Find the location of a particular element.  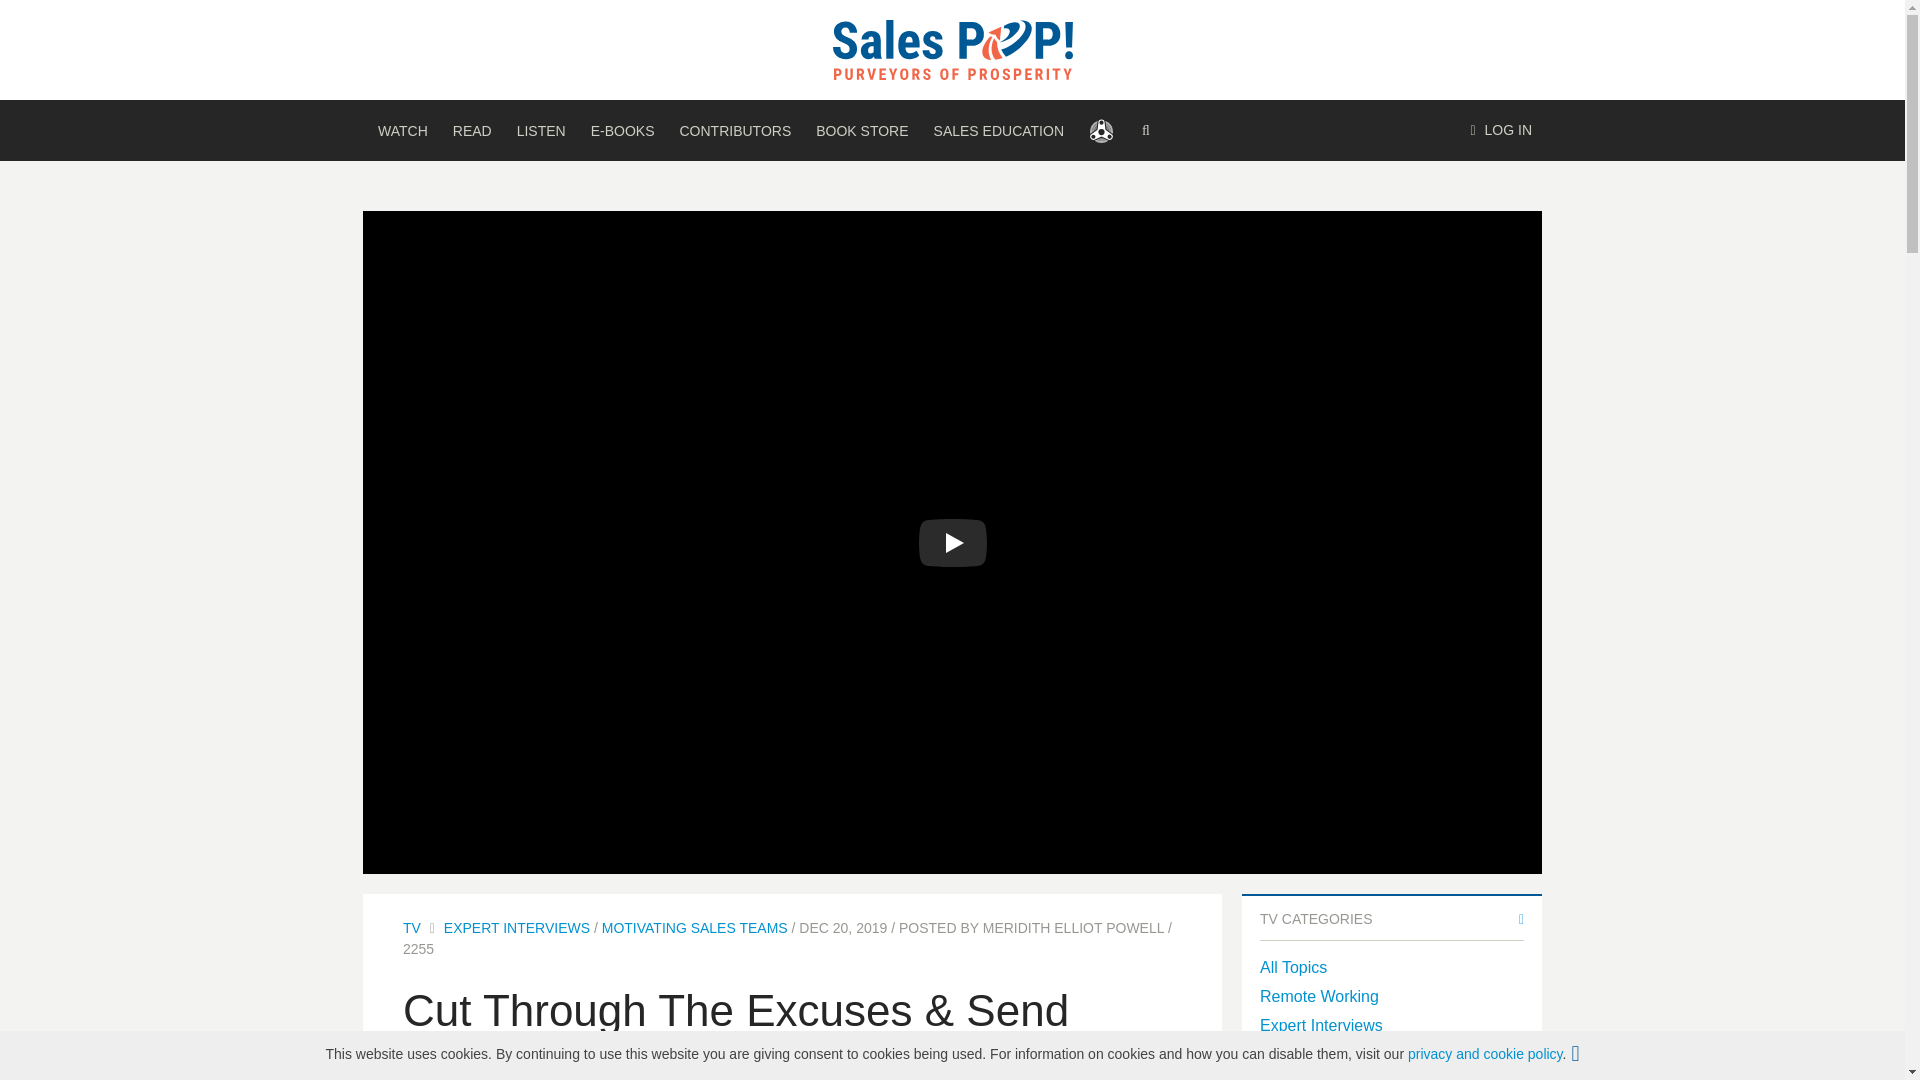

Play is located at coordinates (952, 543).